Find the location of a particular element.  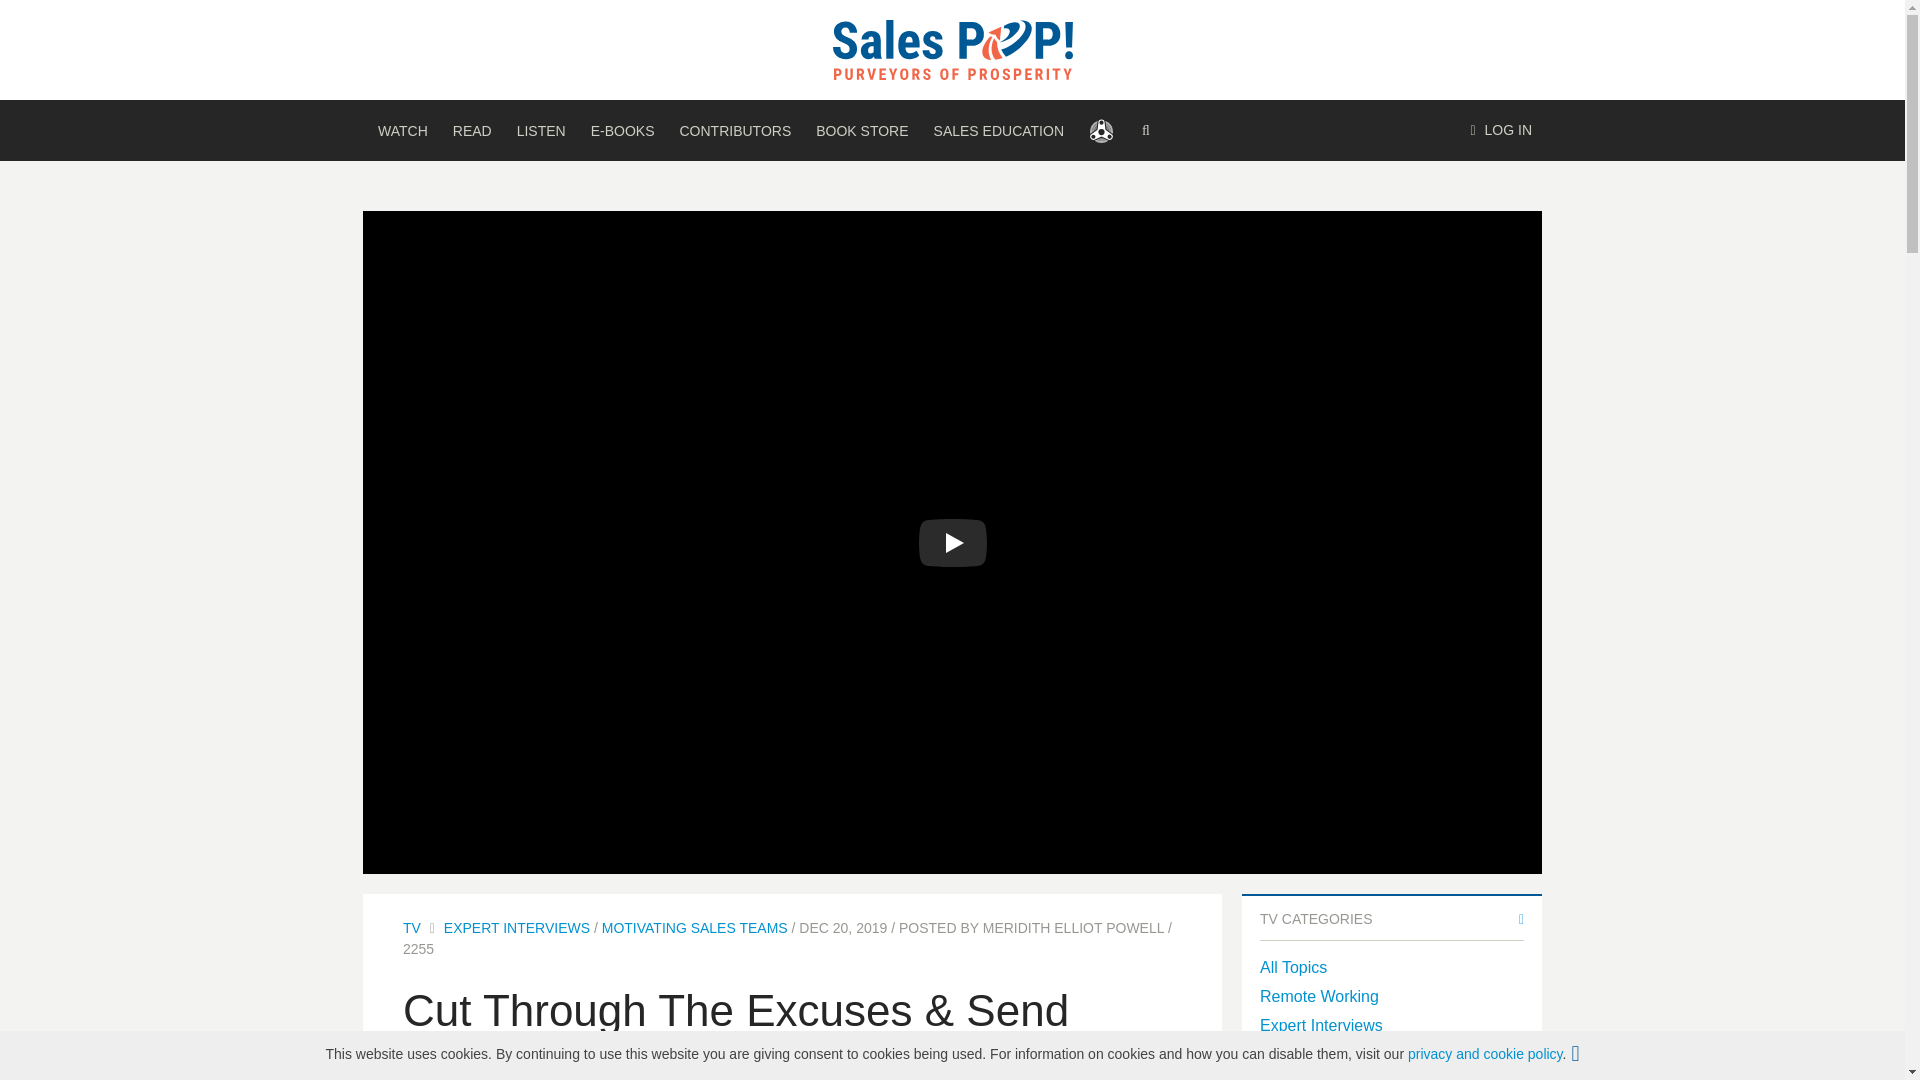

Play is located at coordinates (952, 543).